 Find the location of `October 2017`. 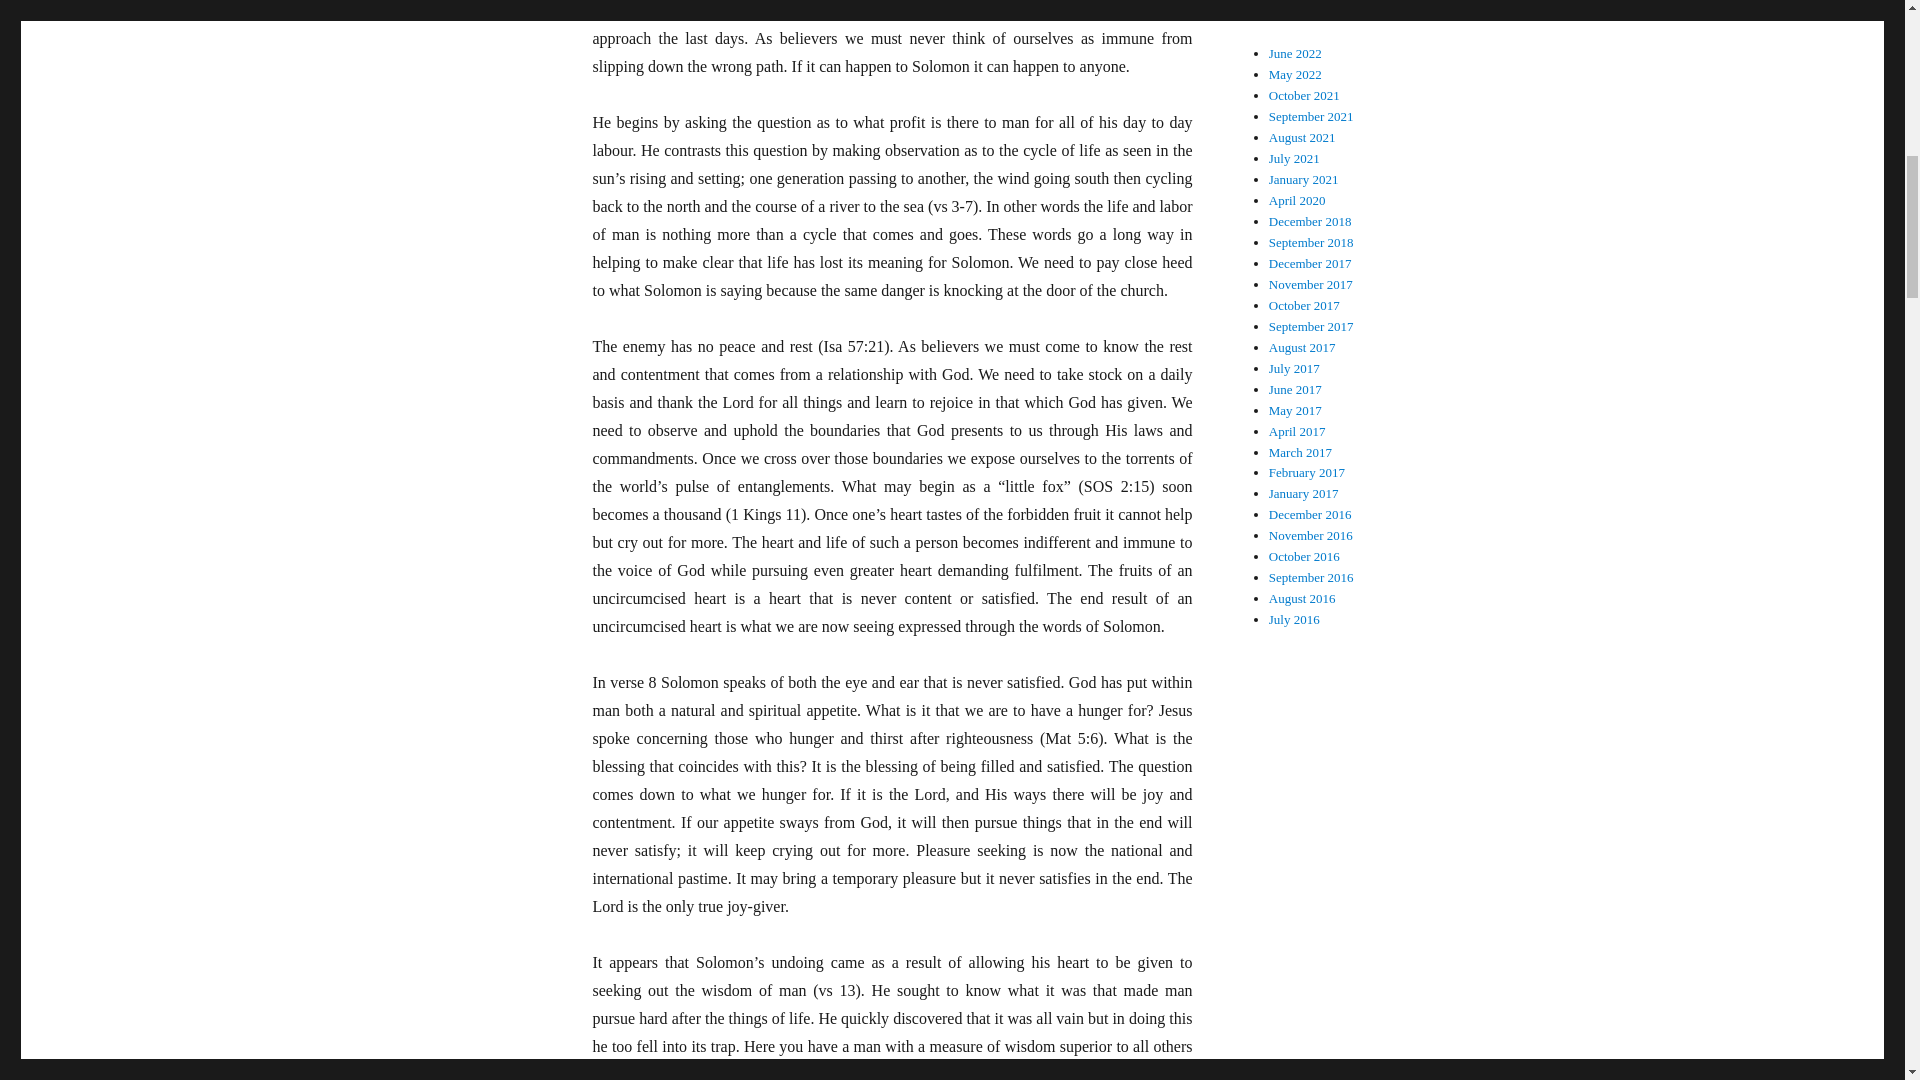

October 2017 is located at coordinates (1304, 306).